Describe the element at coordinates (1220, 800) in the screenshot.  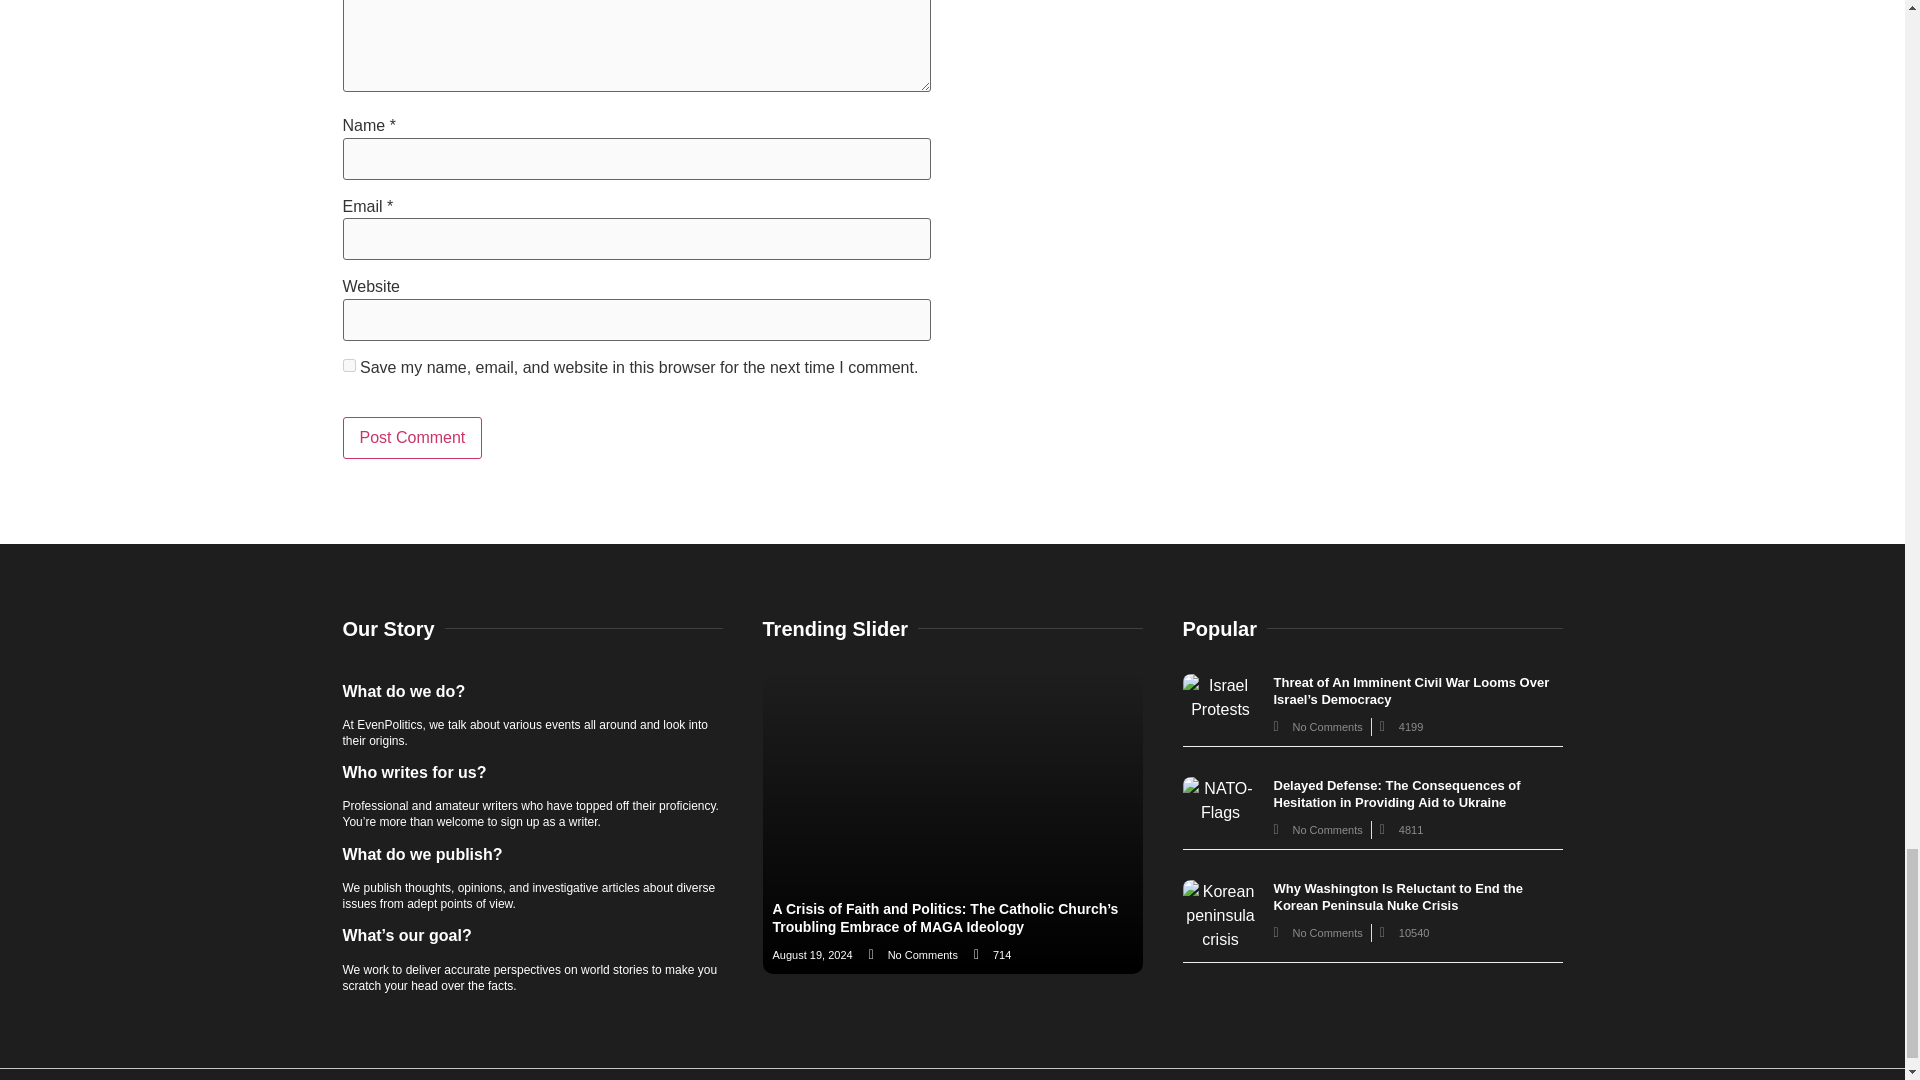
I see `NATO-Flags` at that location.